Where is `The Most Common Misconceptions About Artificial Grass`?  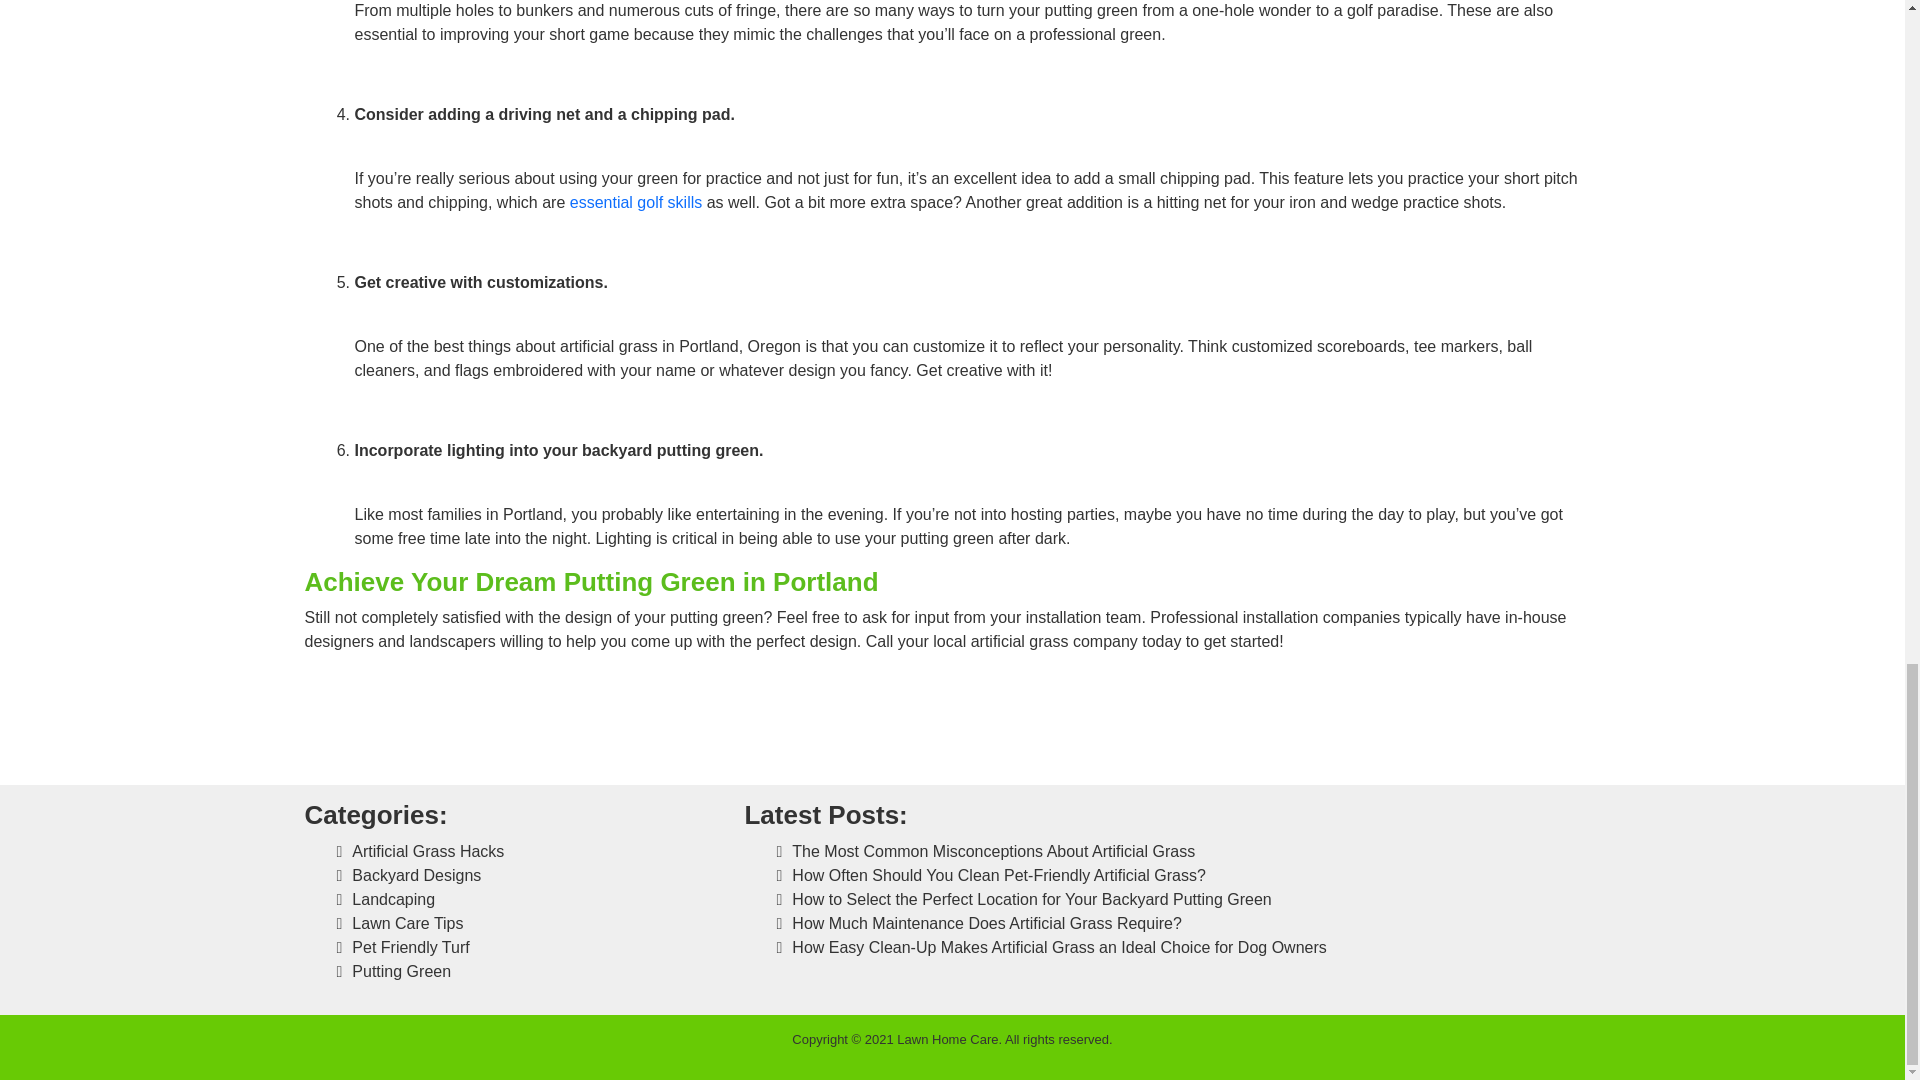 The Most Common Misconceptions About Artificial Grass is located at coordinates (992, 851).